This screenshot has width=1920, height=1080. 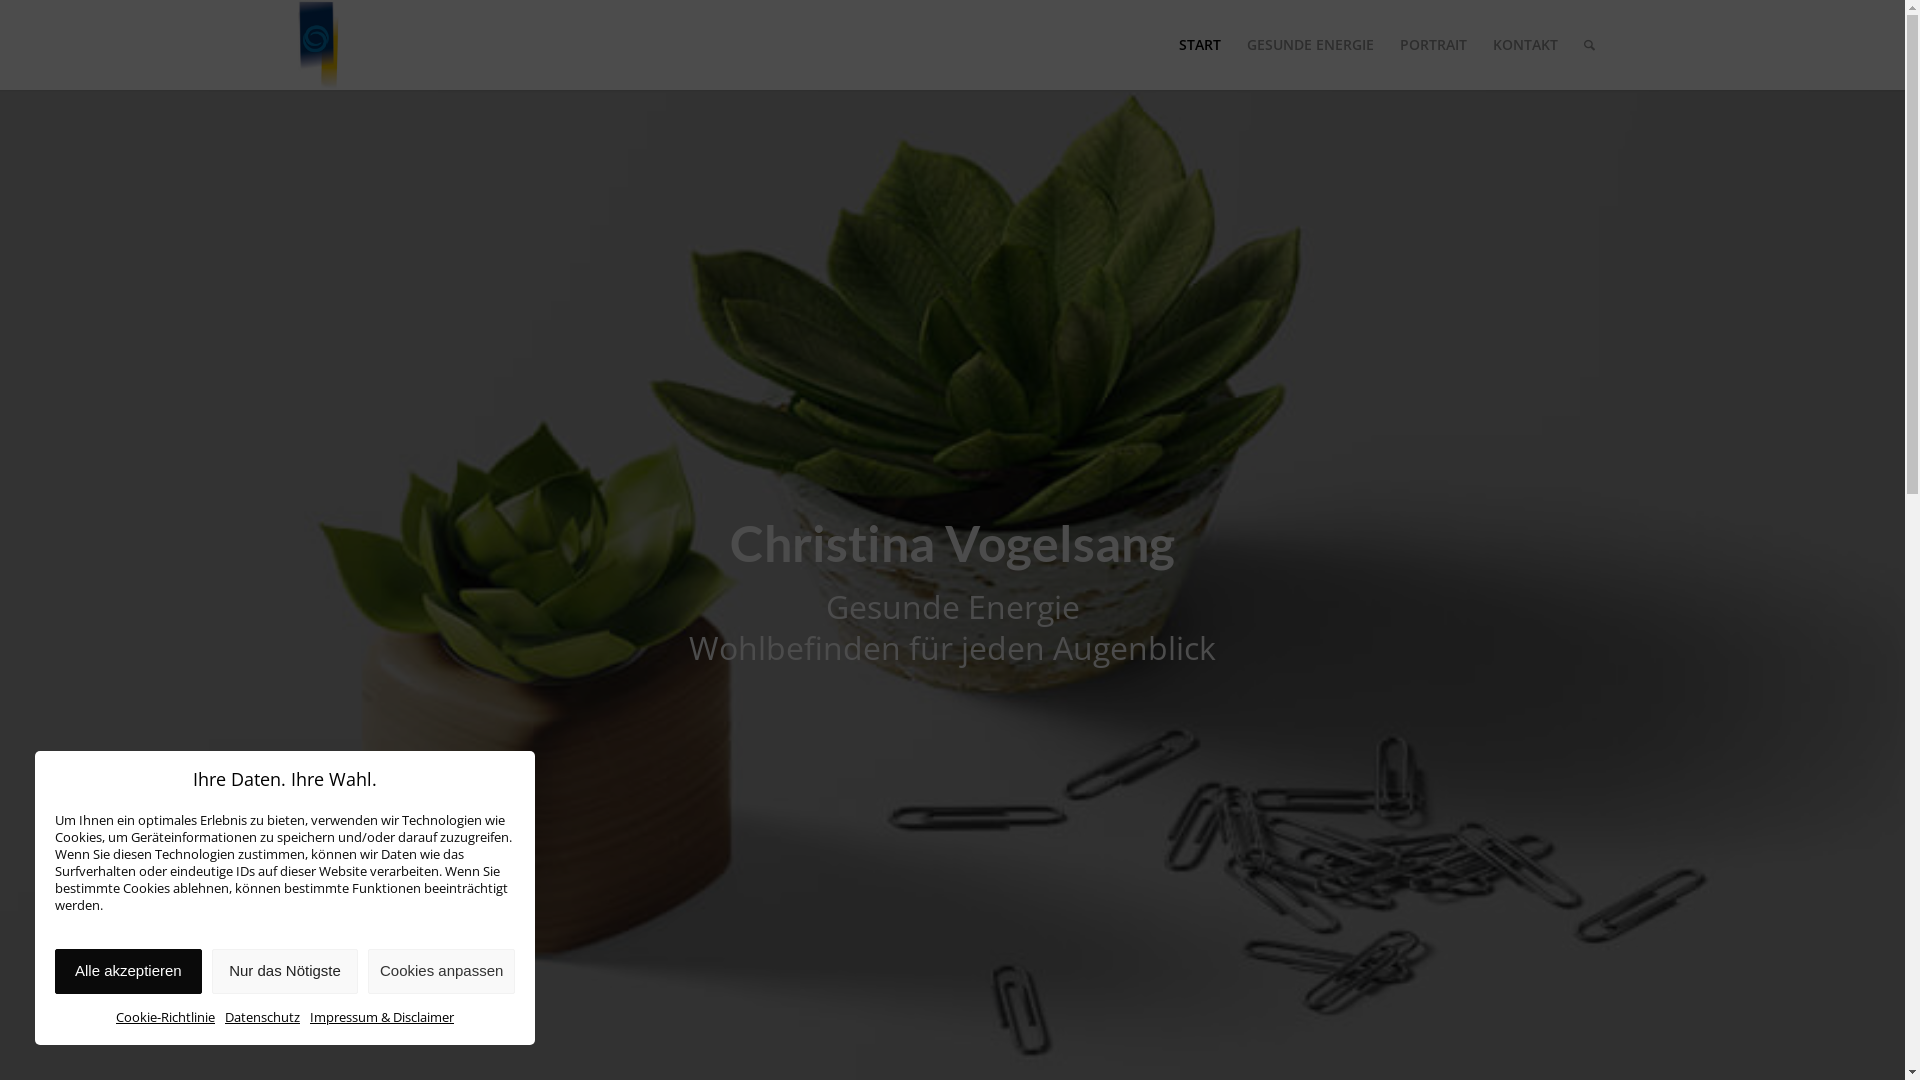 I want to click on GESUNDE ENERGIE, so click(x=1310, y=45).